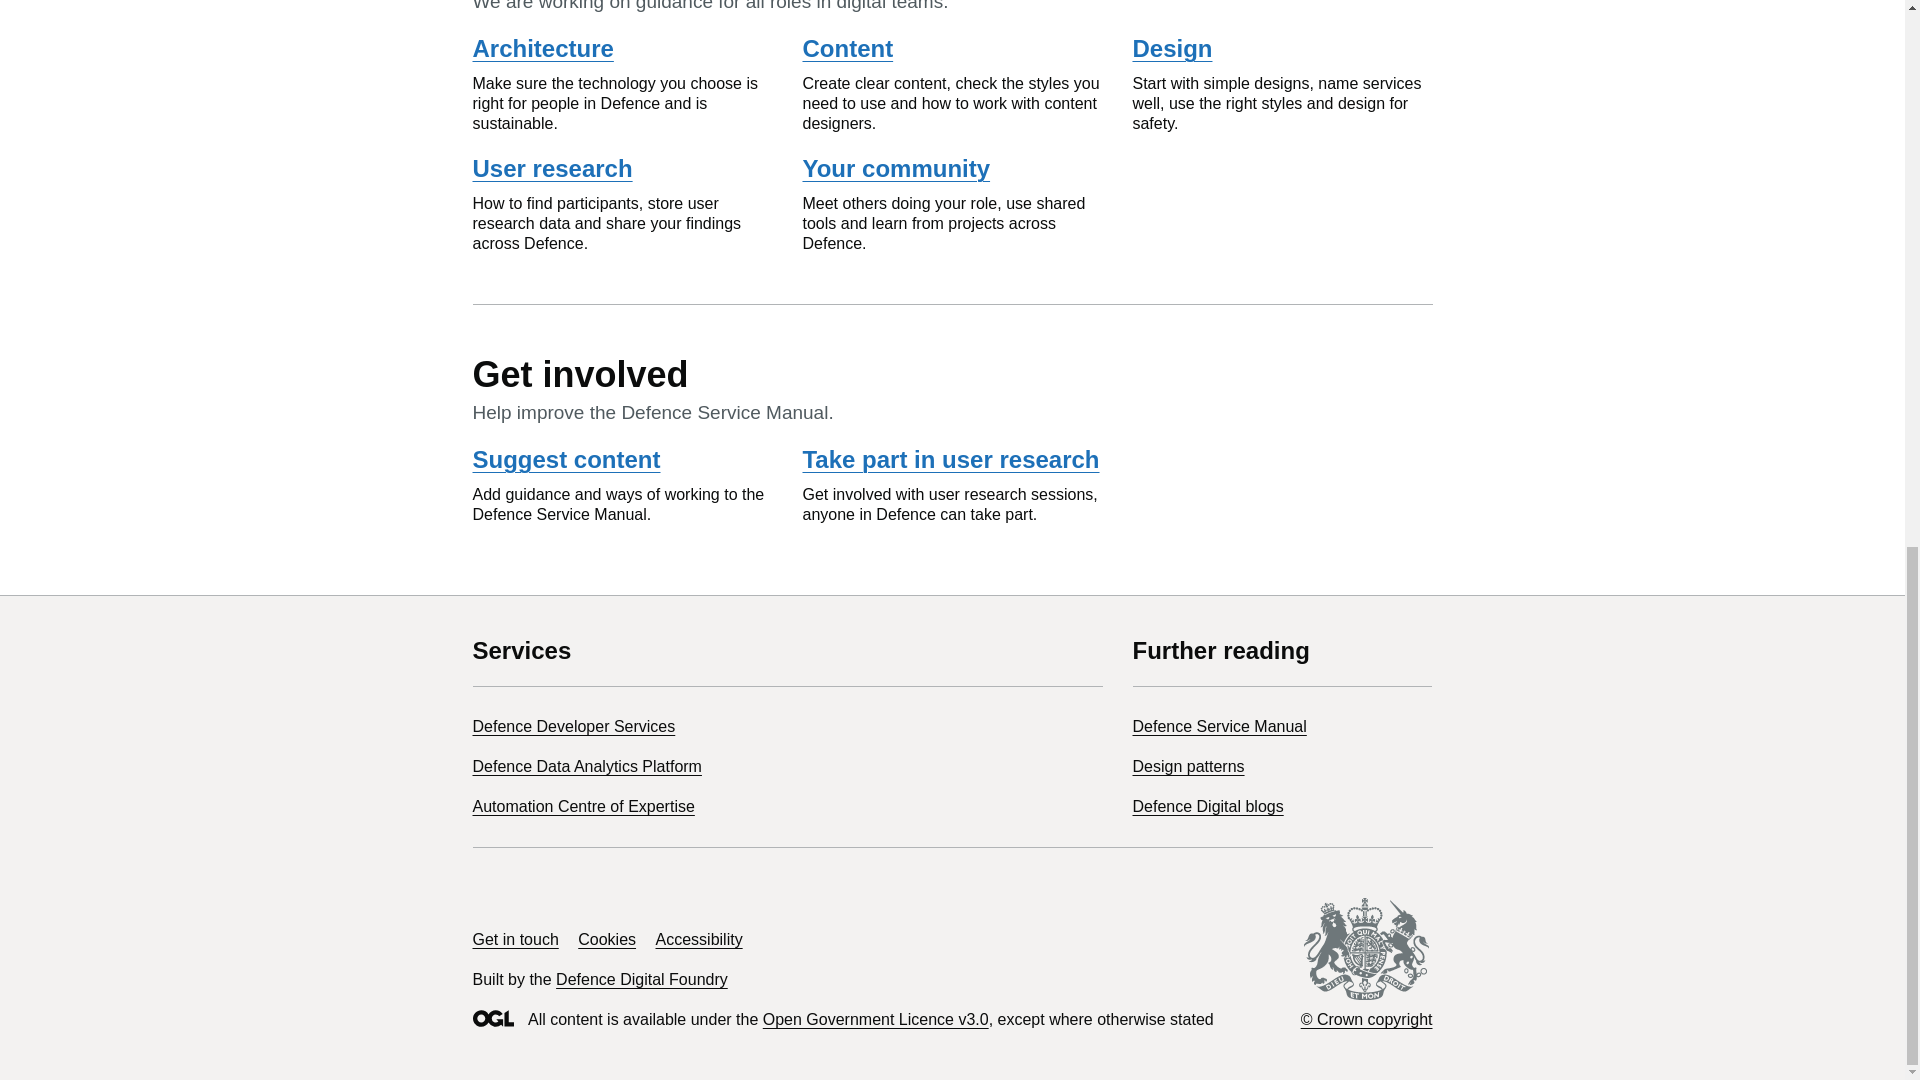 The height and width of the screenshot is (1080, 1920). Describe the element at coordinates (1207, 806) in the screenshot. I see `Defence Digital blogs` at that location.